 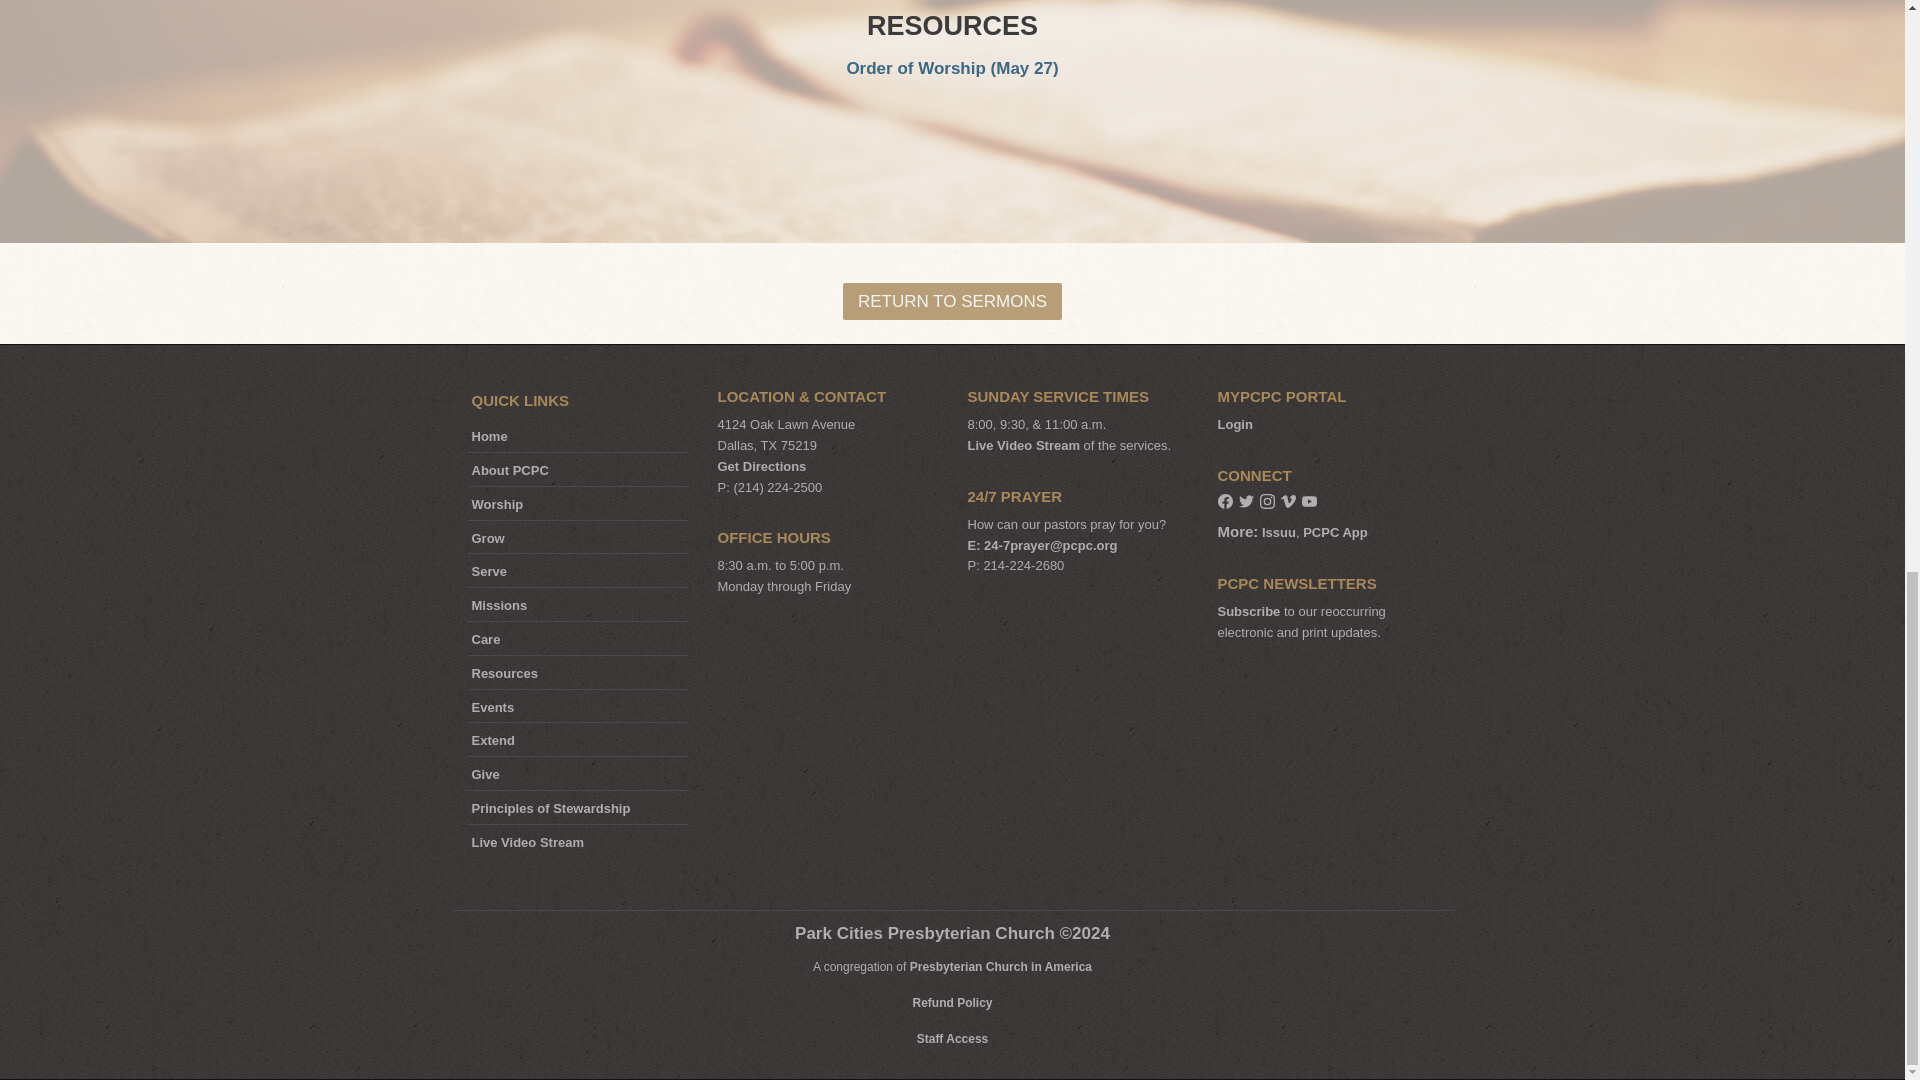 What do you see at coordinates (1224, 504) in the screenshot?
I see `Facebook` at bounding box center [1224, 504].